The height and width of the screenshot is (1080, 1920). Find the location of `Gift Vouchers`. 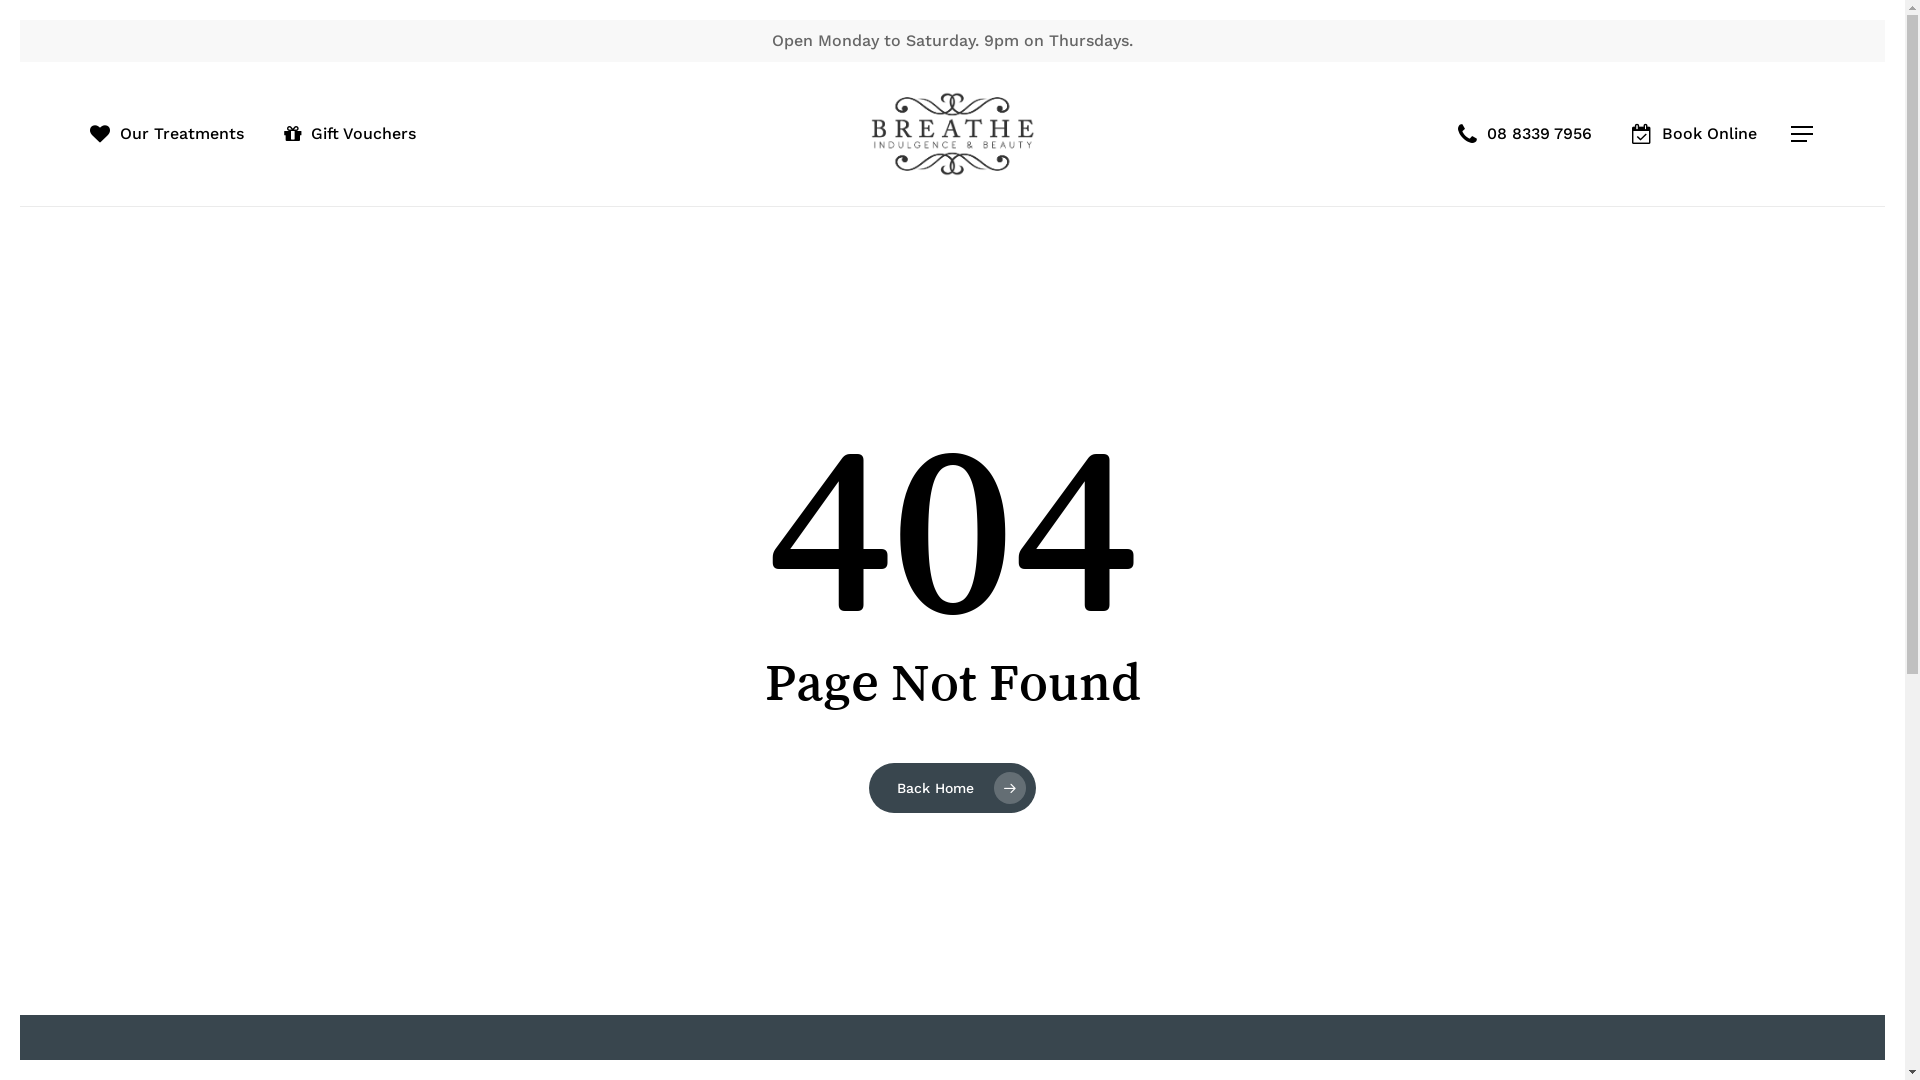

Gift Vouchers is located at coordinates (350, 134).